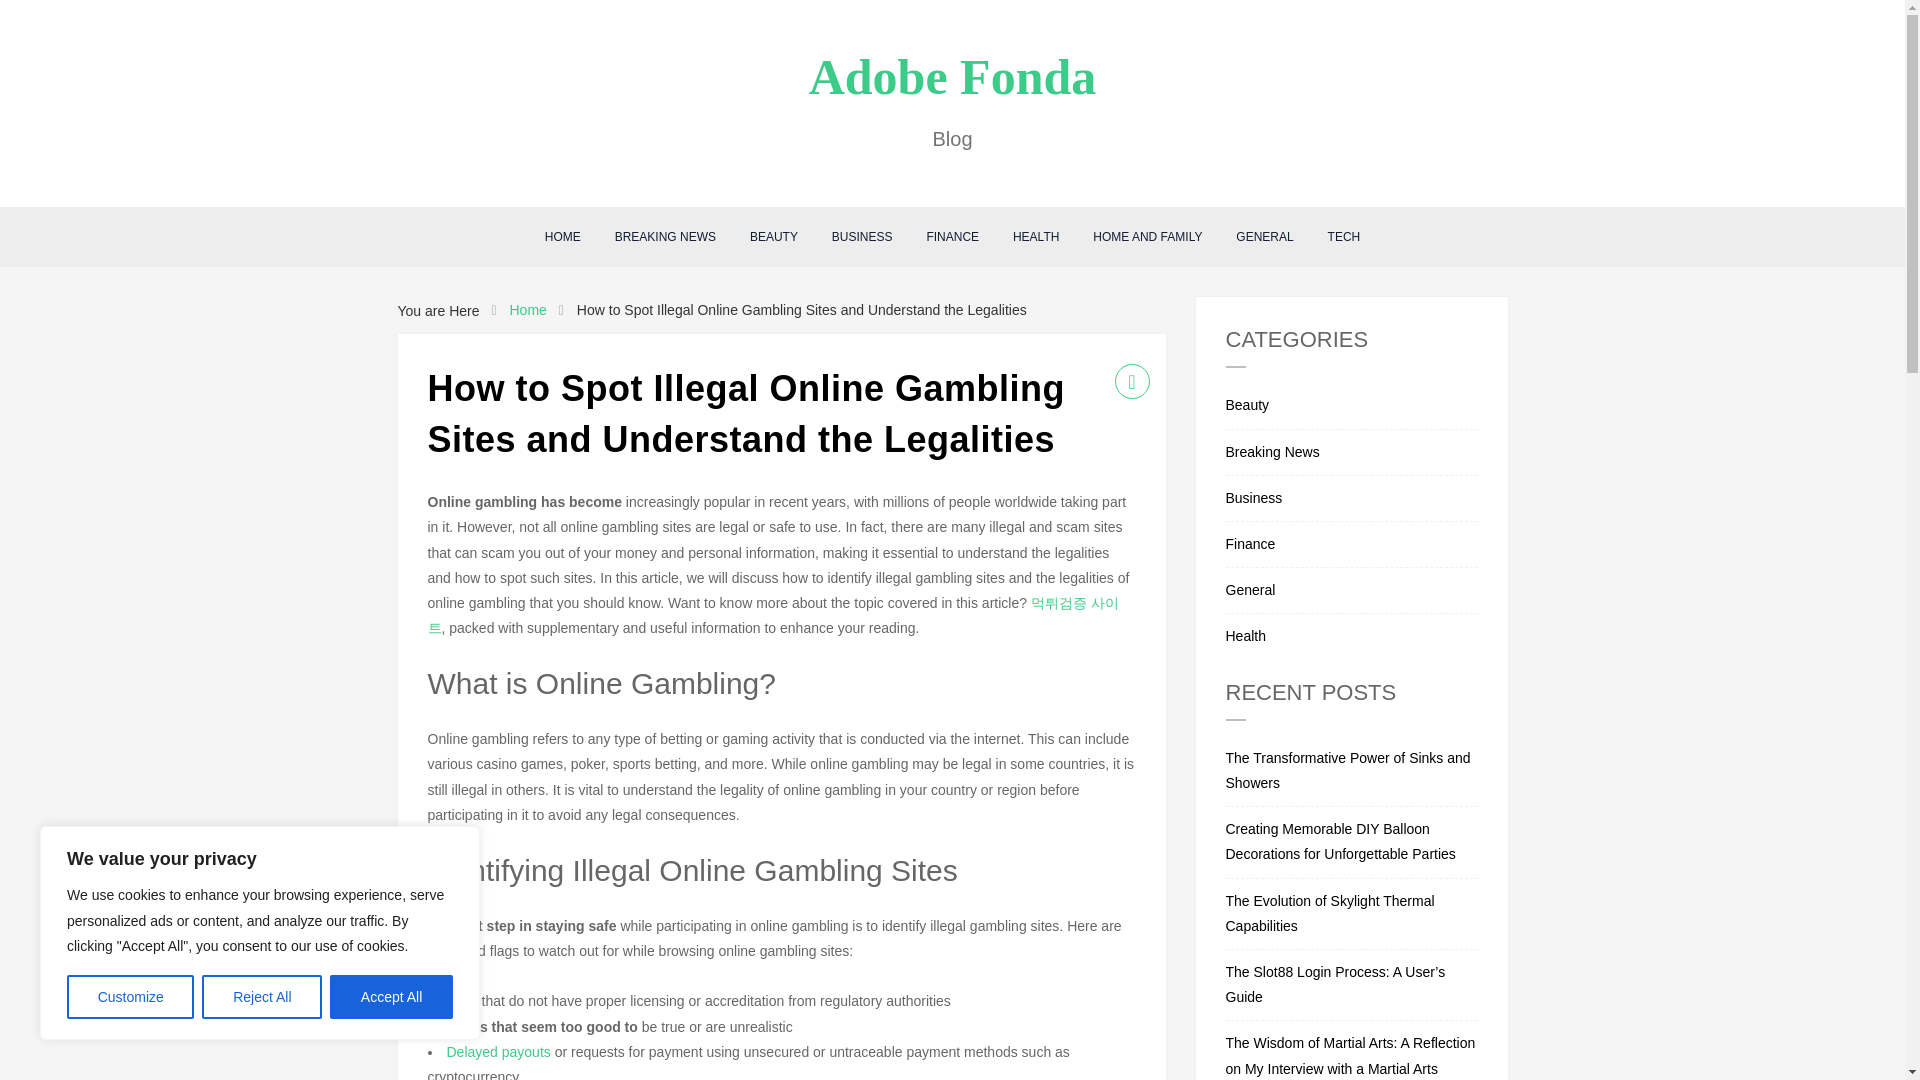  I want to click on HEALTH, so click(1036, 236).